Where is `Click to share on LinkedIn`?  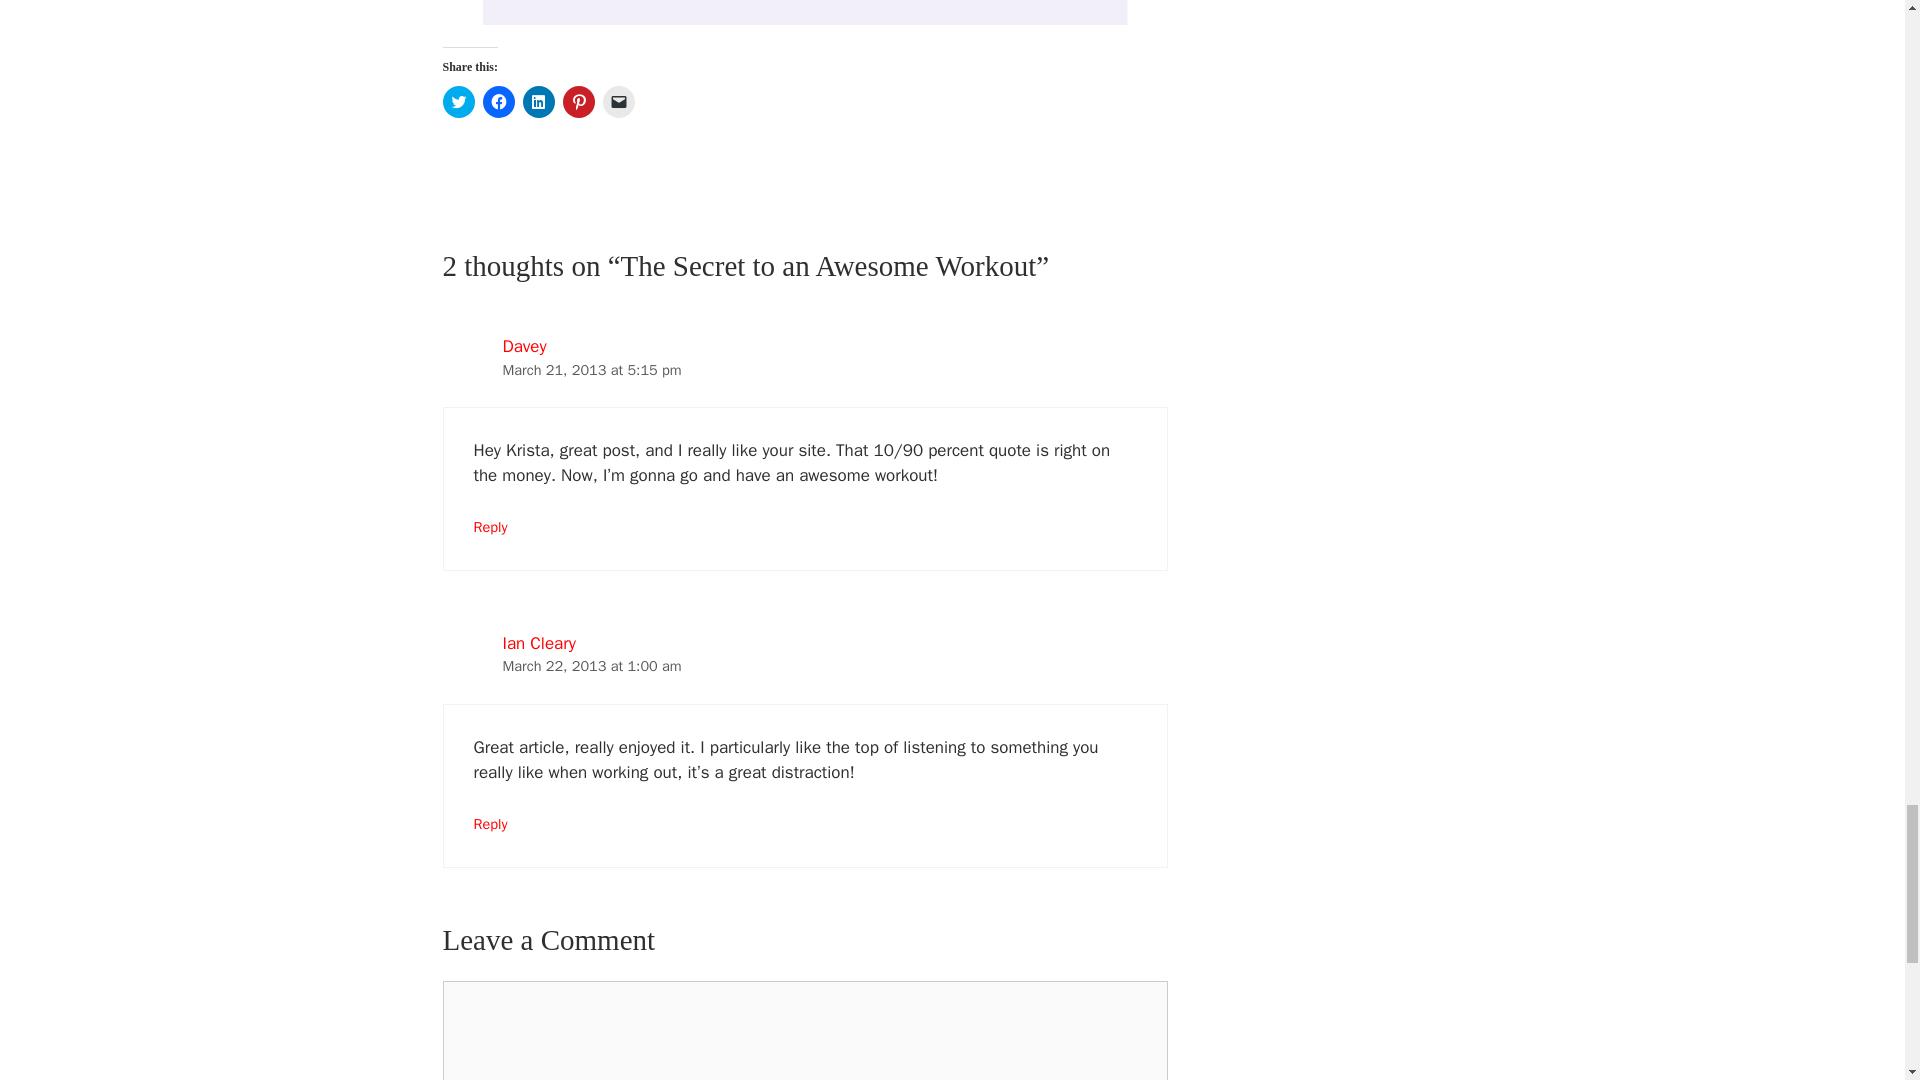
Click to share on LinkedIn is located at coordinates (538, 102).